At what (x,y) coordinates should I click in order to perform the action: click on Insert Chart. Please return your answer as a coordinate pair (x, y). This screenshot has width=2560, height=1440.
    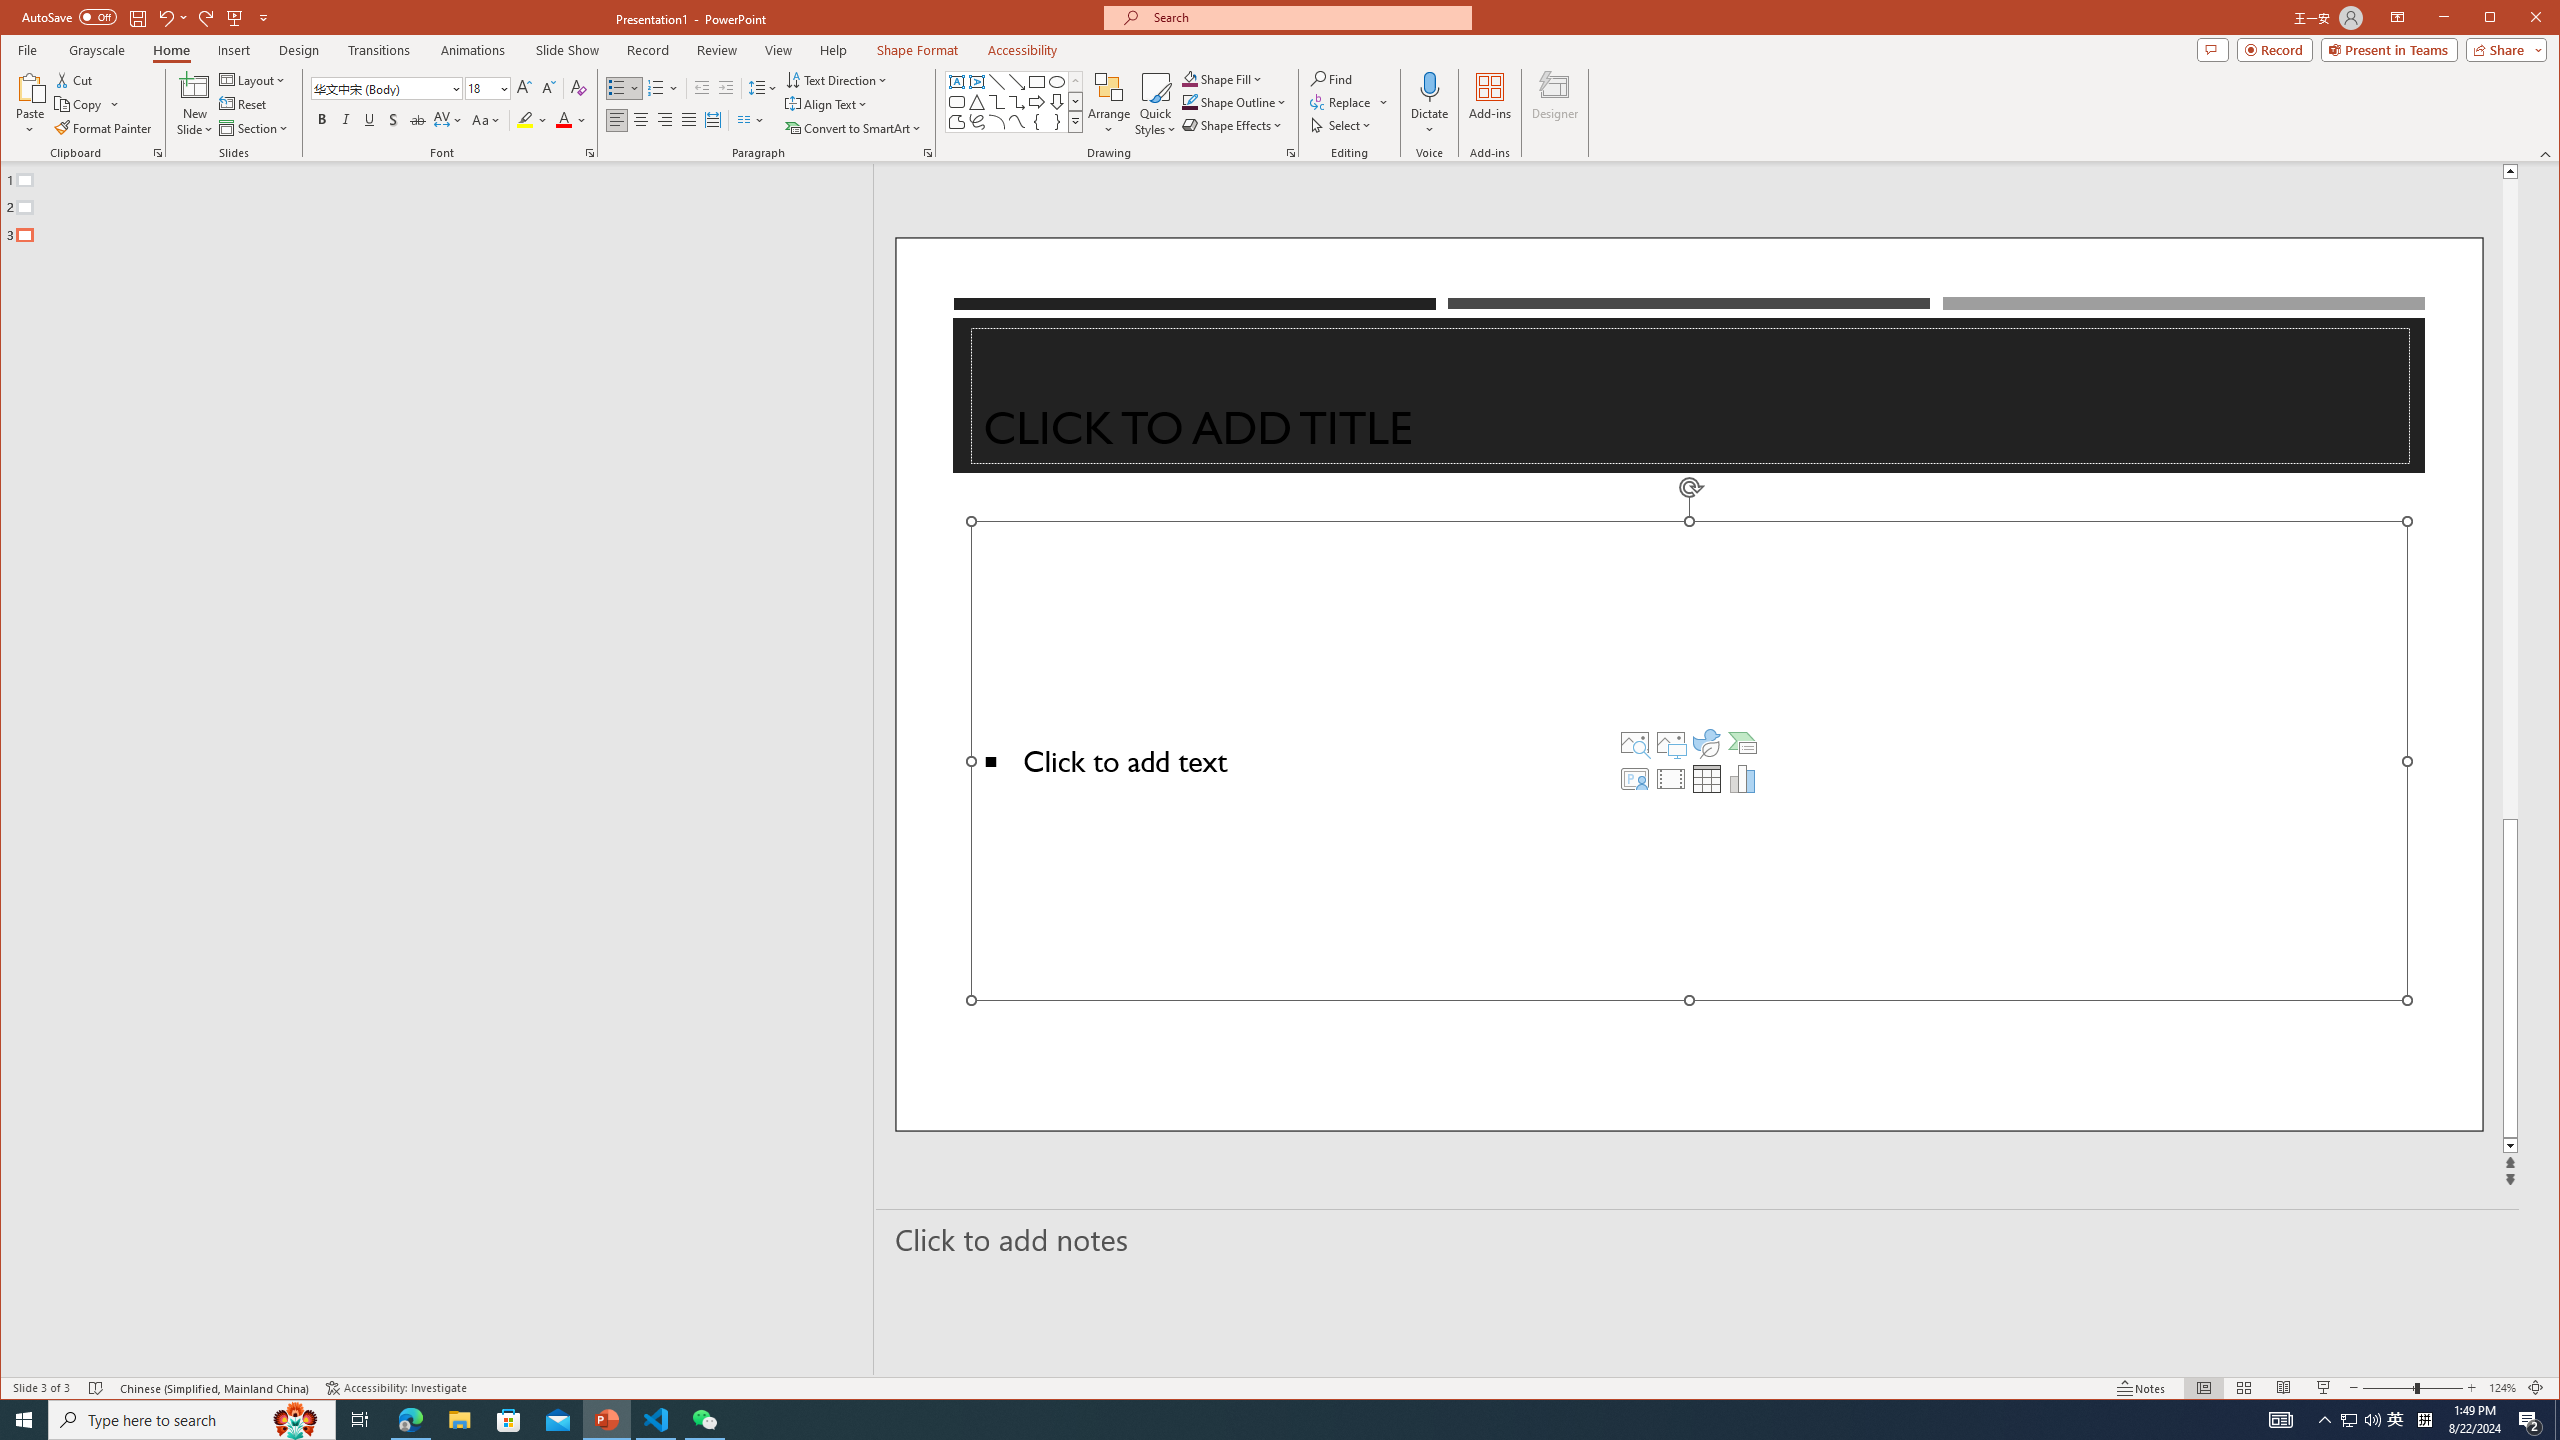
    Looking at the image, I should click on (1743, 778).